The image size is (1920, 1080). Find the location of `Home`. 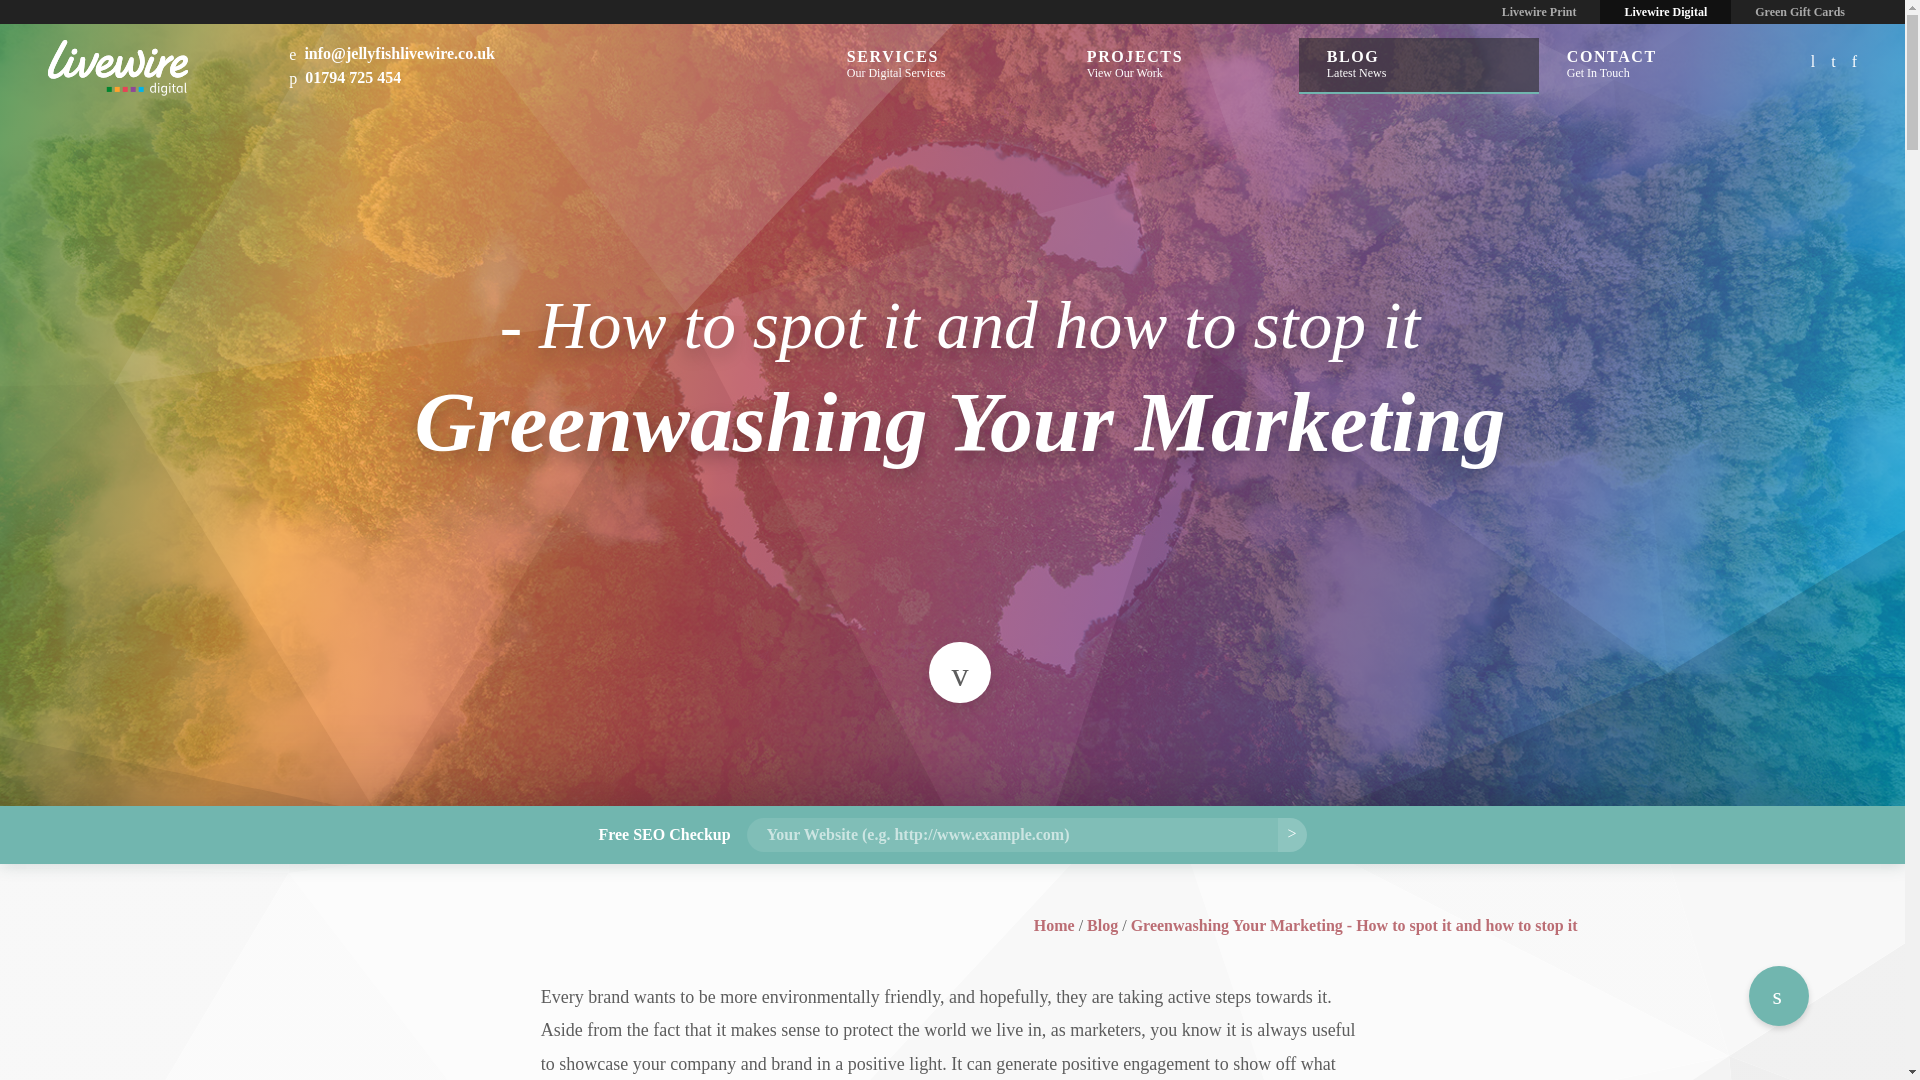

Home is located at coordinates (1665, 12).